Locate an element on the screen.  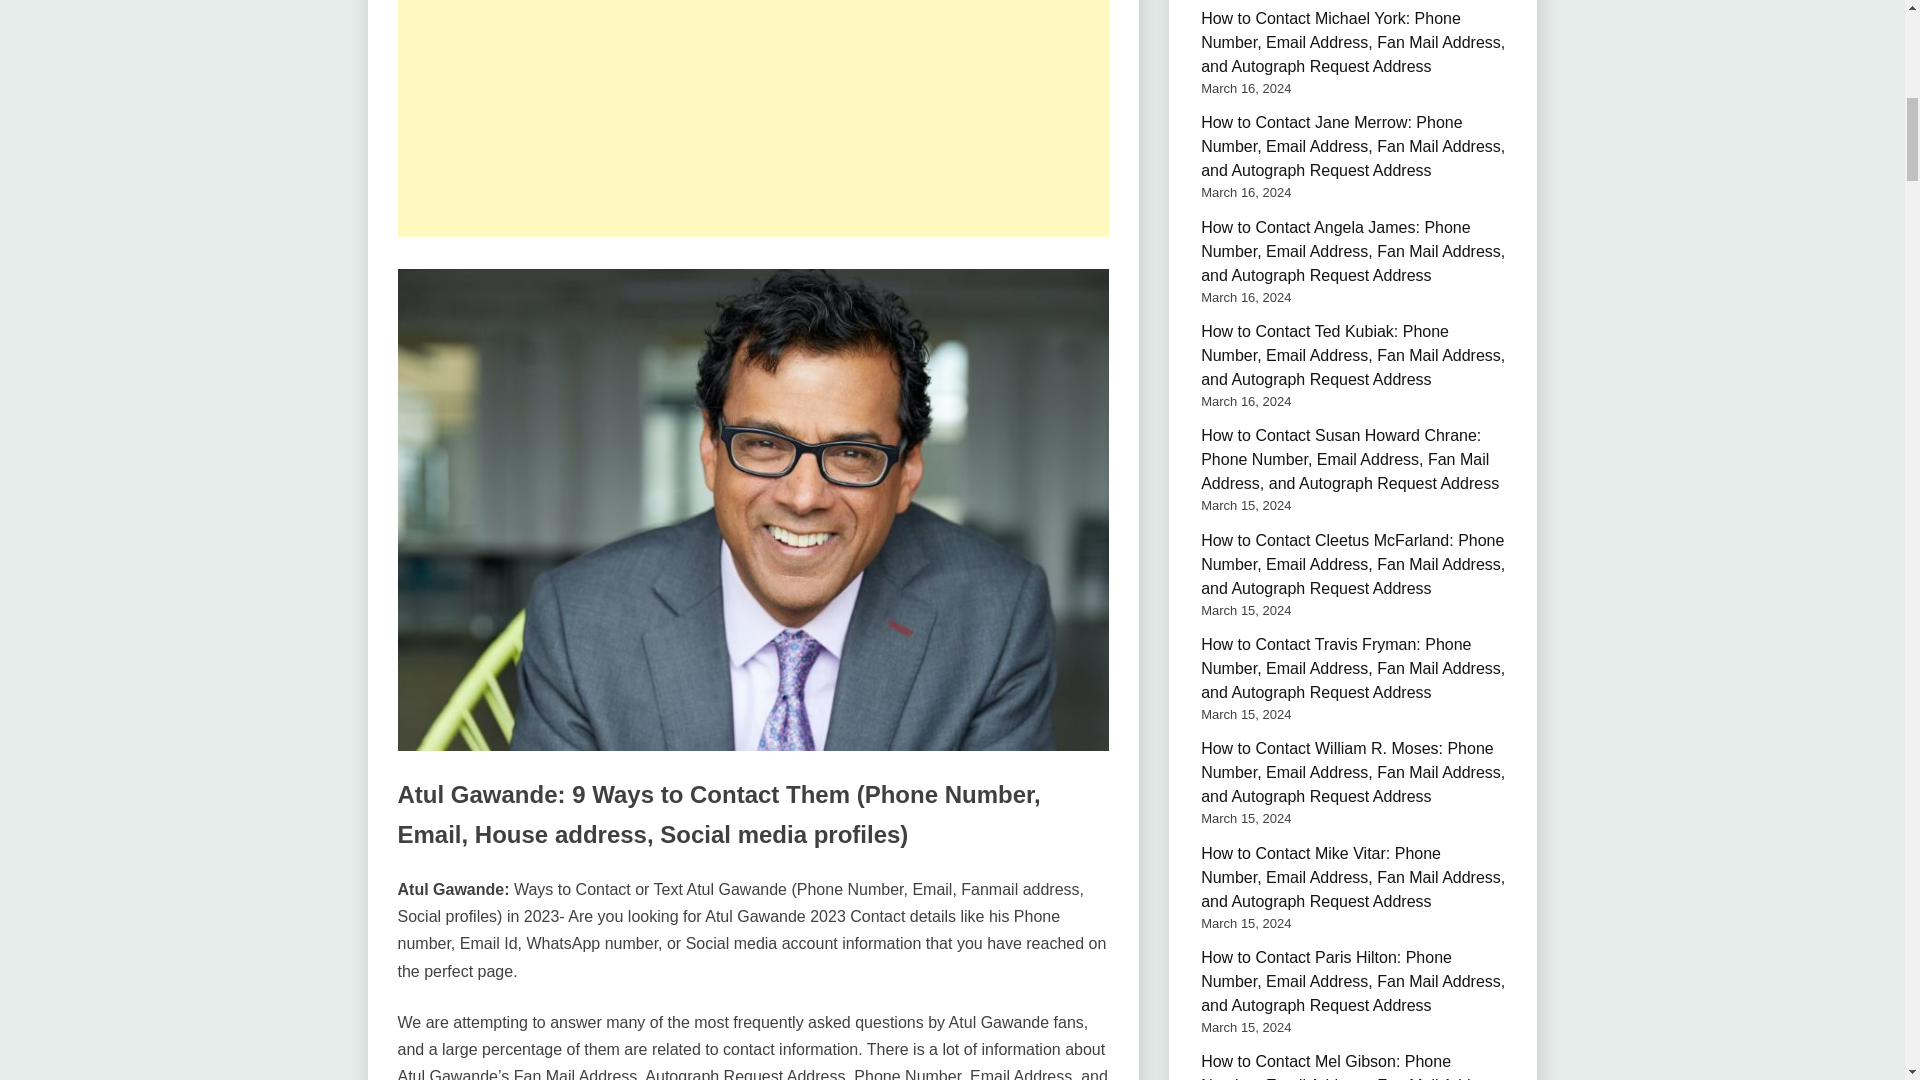
Advertisement is located at coordinates (753, 118).